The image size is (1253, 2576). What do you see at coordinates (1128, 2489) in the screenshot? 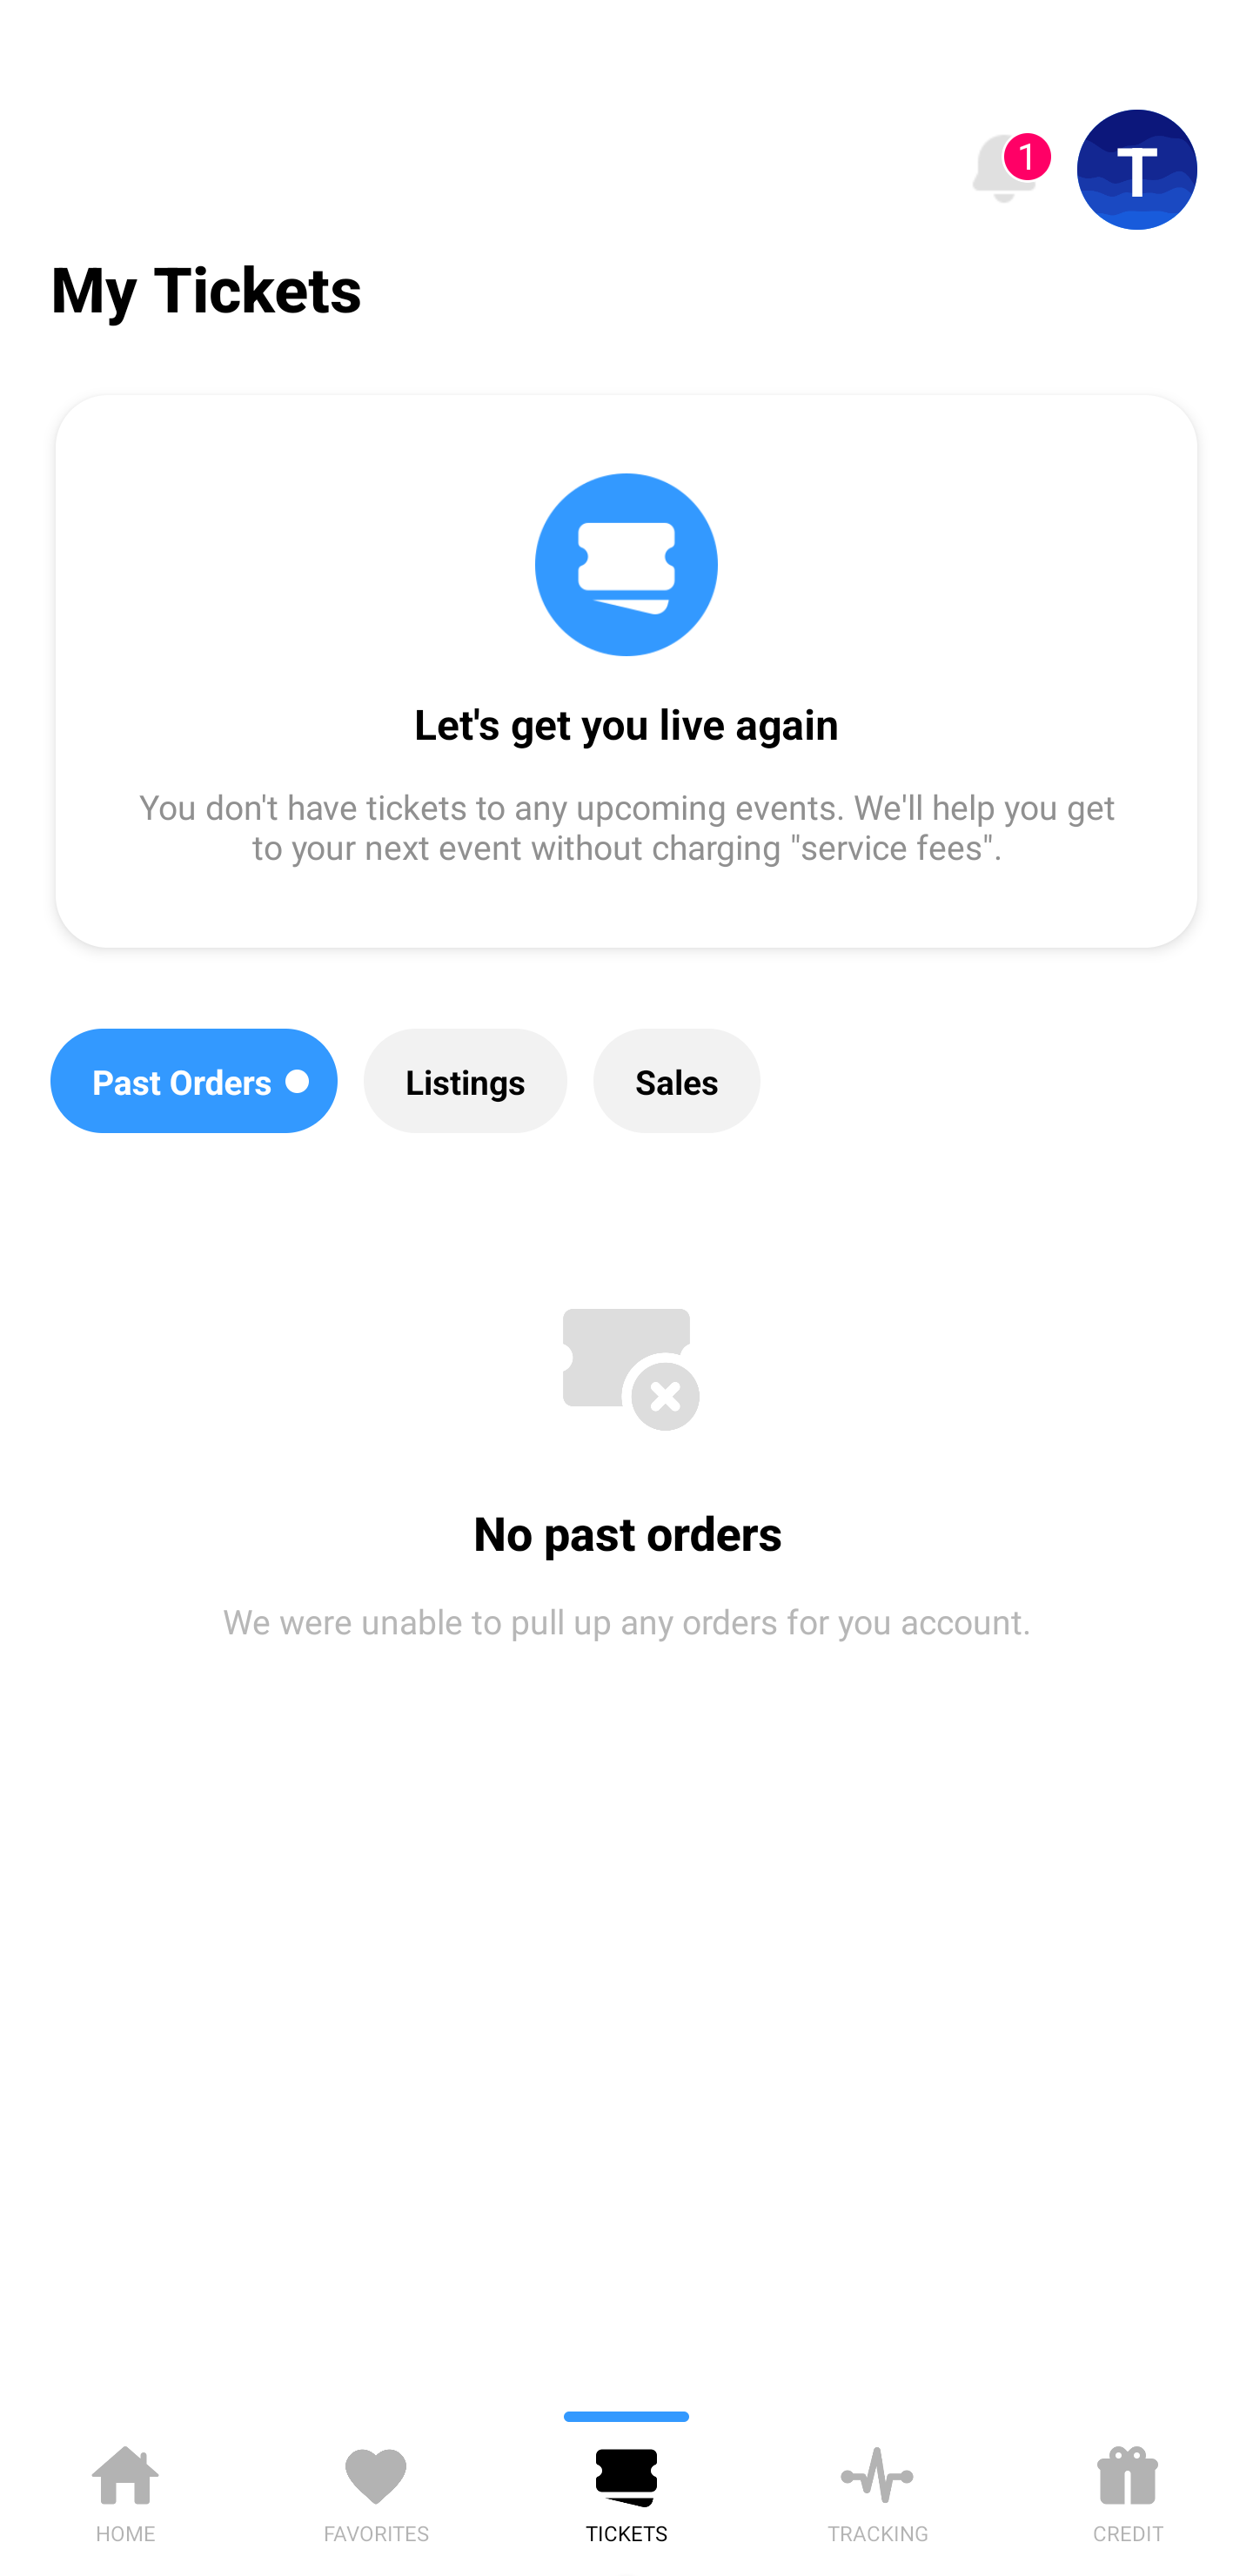
I see `CREDIT` at bounding box center [1128, 2489].